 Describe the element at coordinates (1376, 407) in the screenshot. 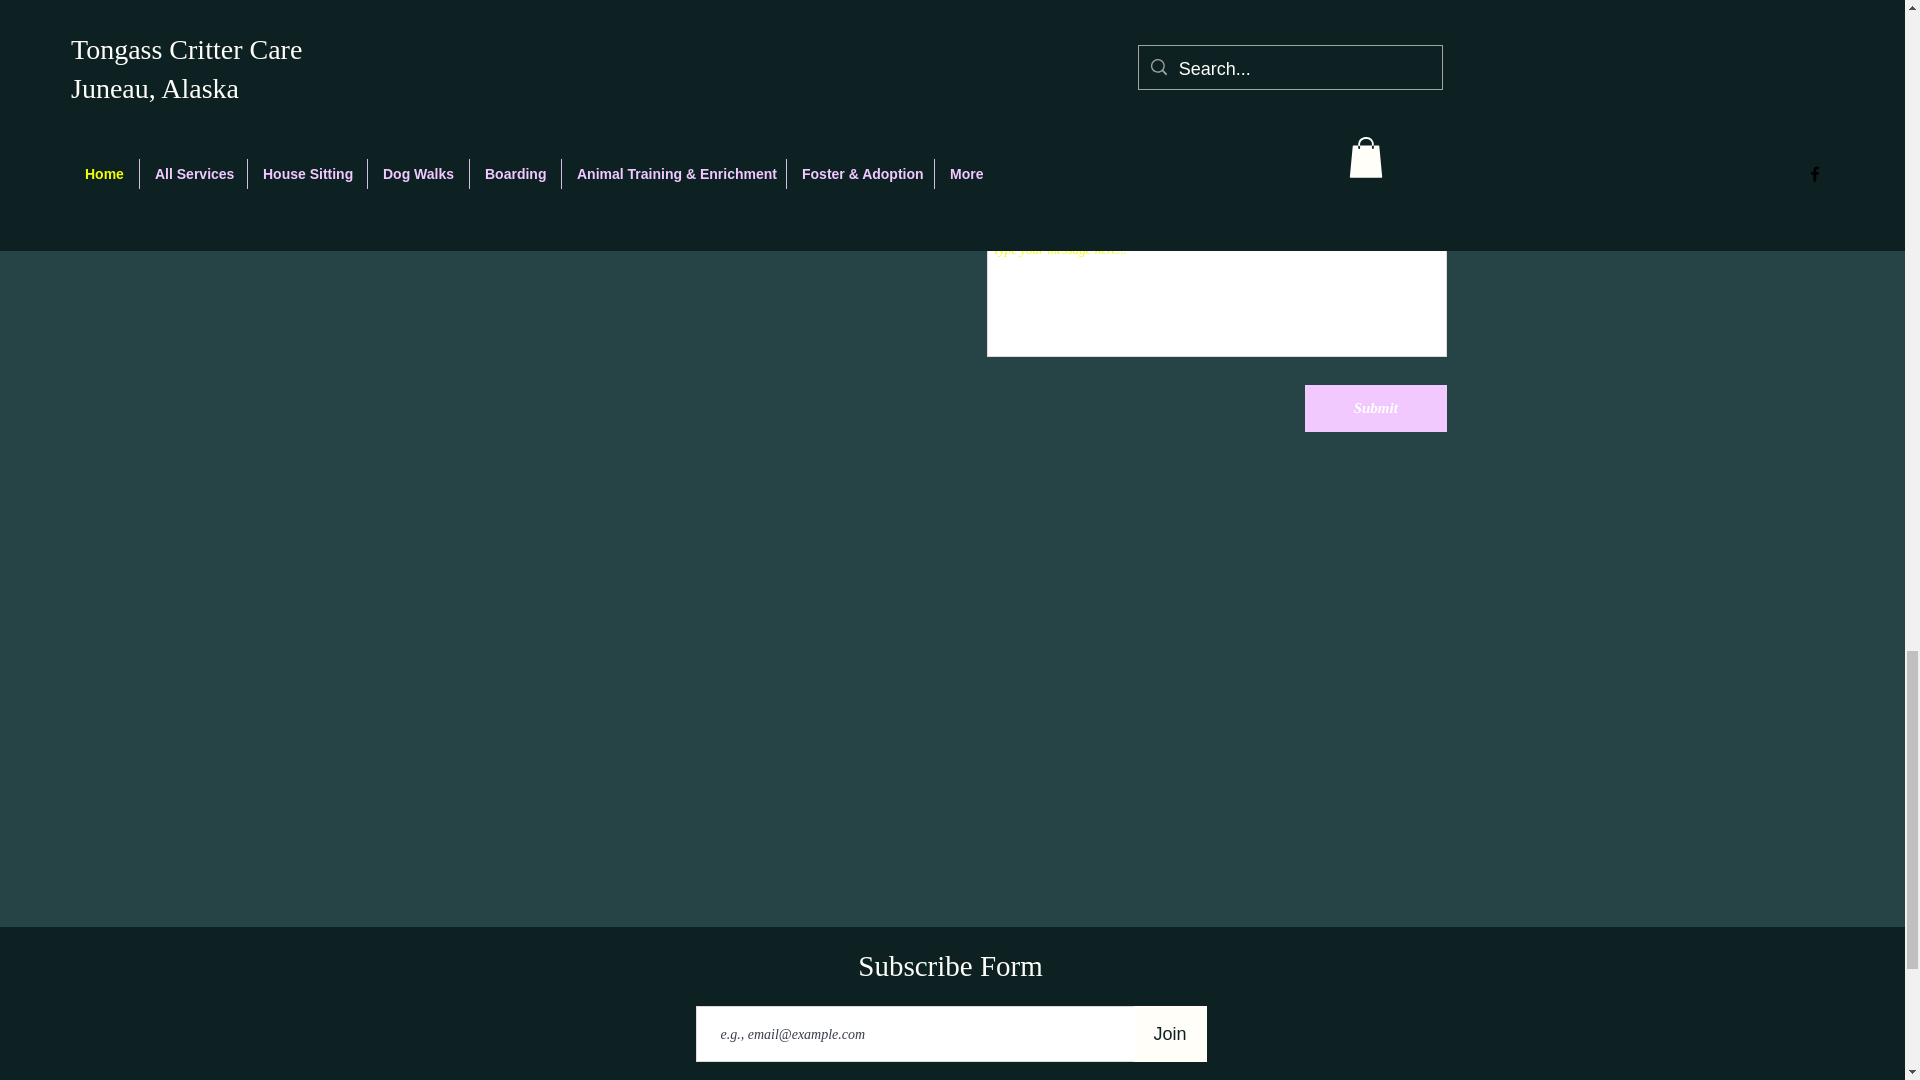

I see `Submit` at that location.